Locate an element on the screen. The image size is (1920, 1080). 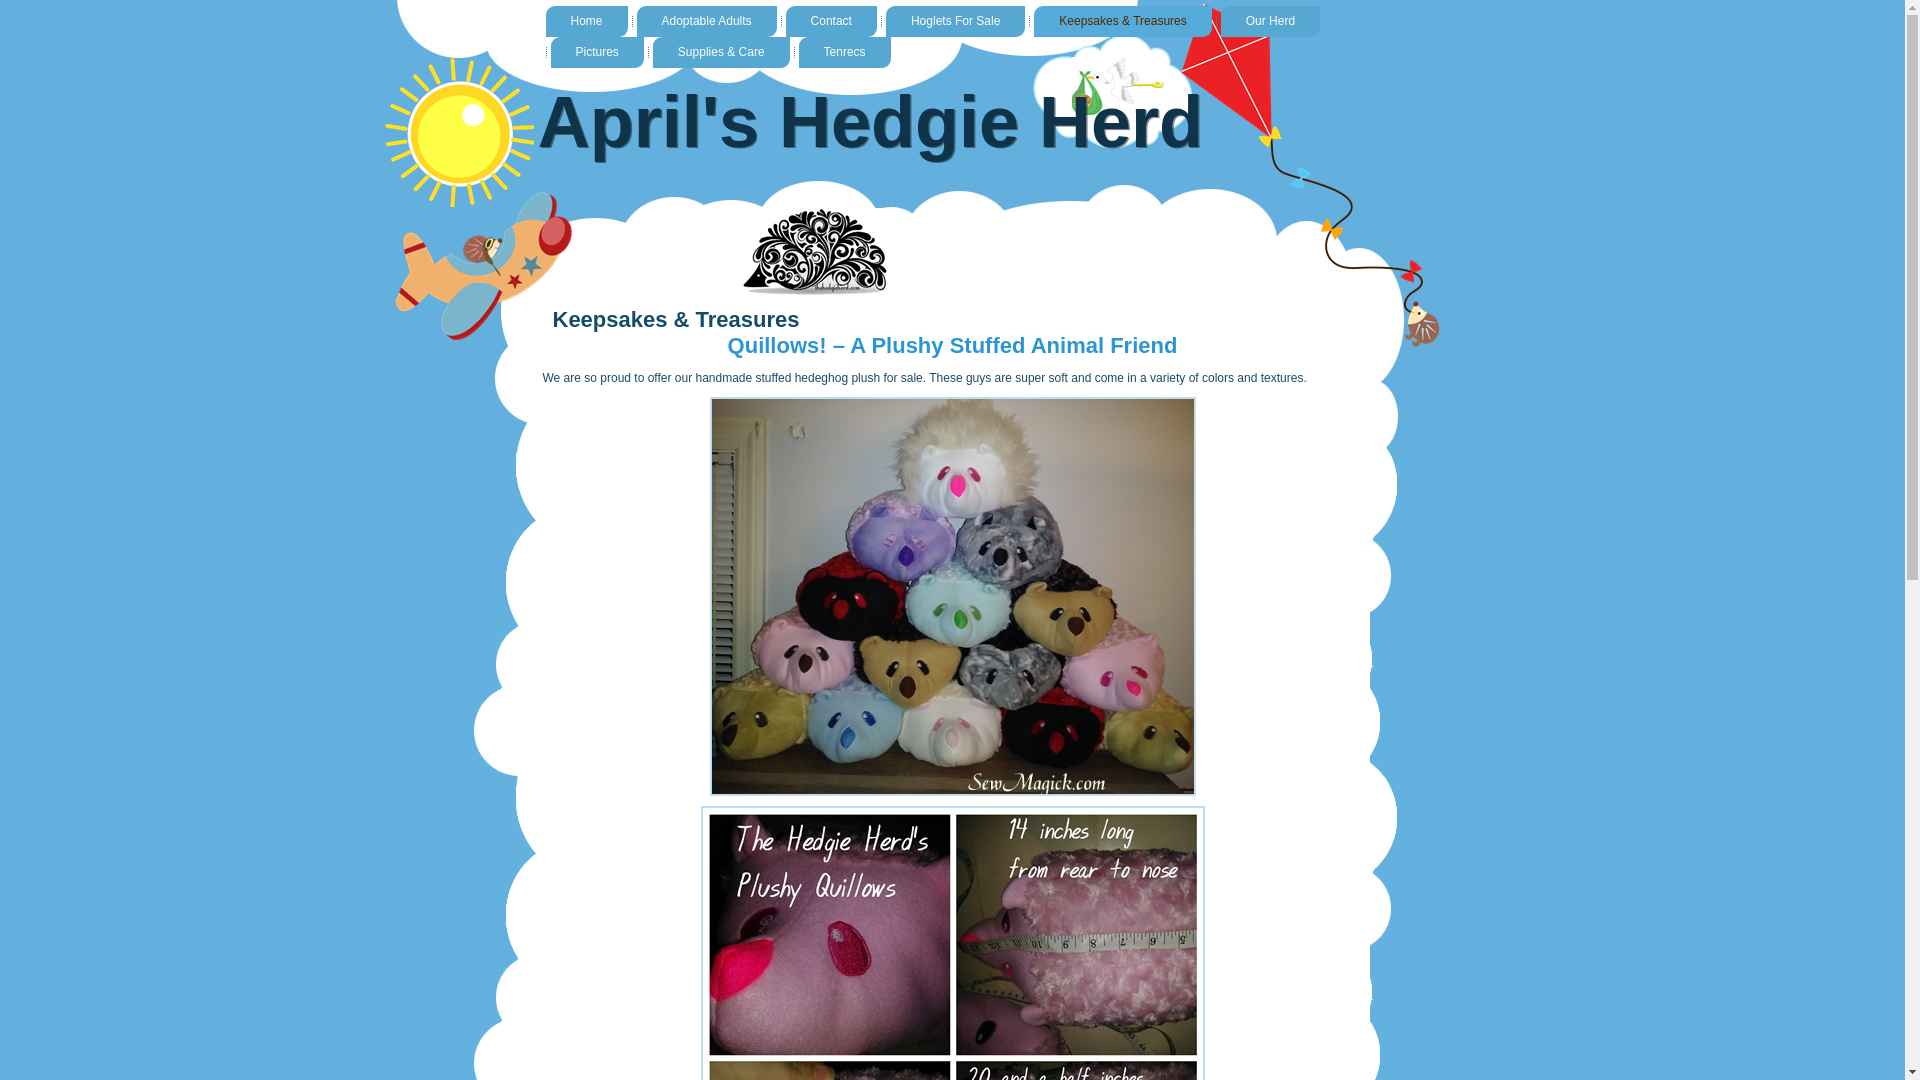
Hoglets For Sale is located at coordinates (955, 21).